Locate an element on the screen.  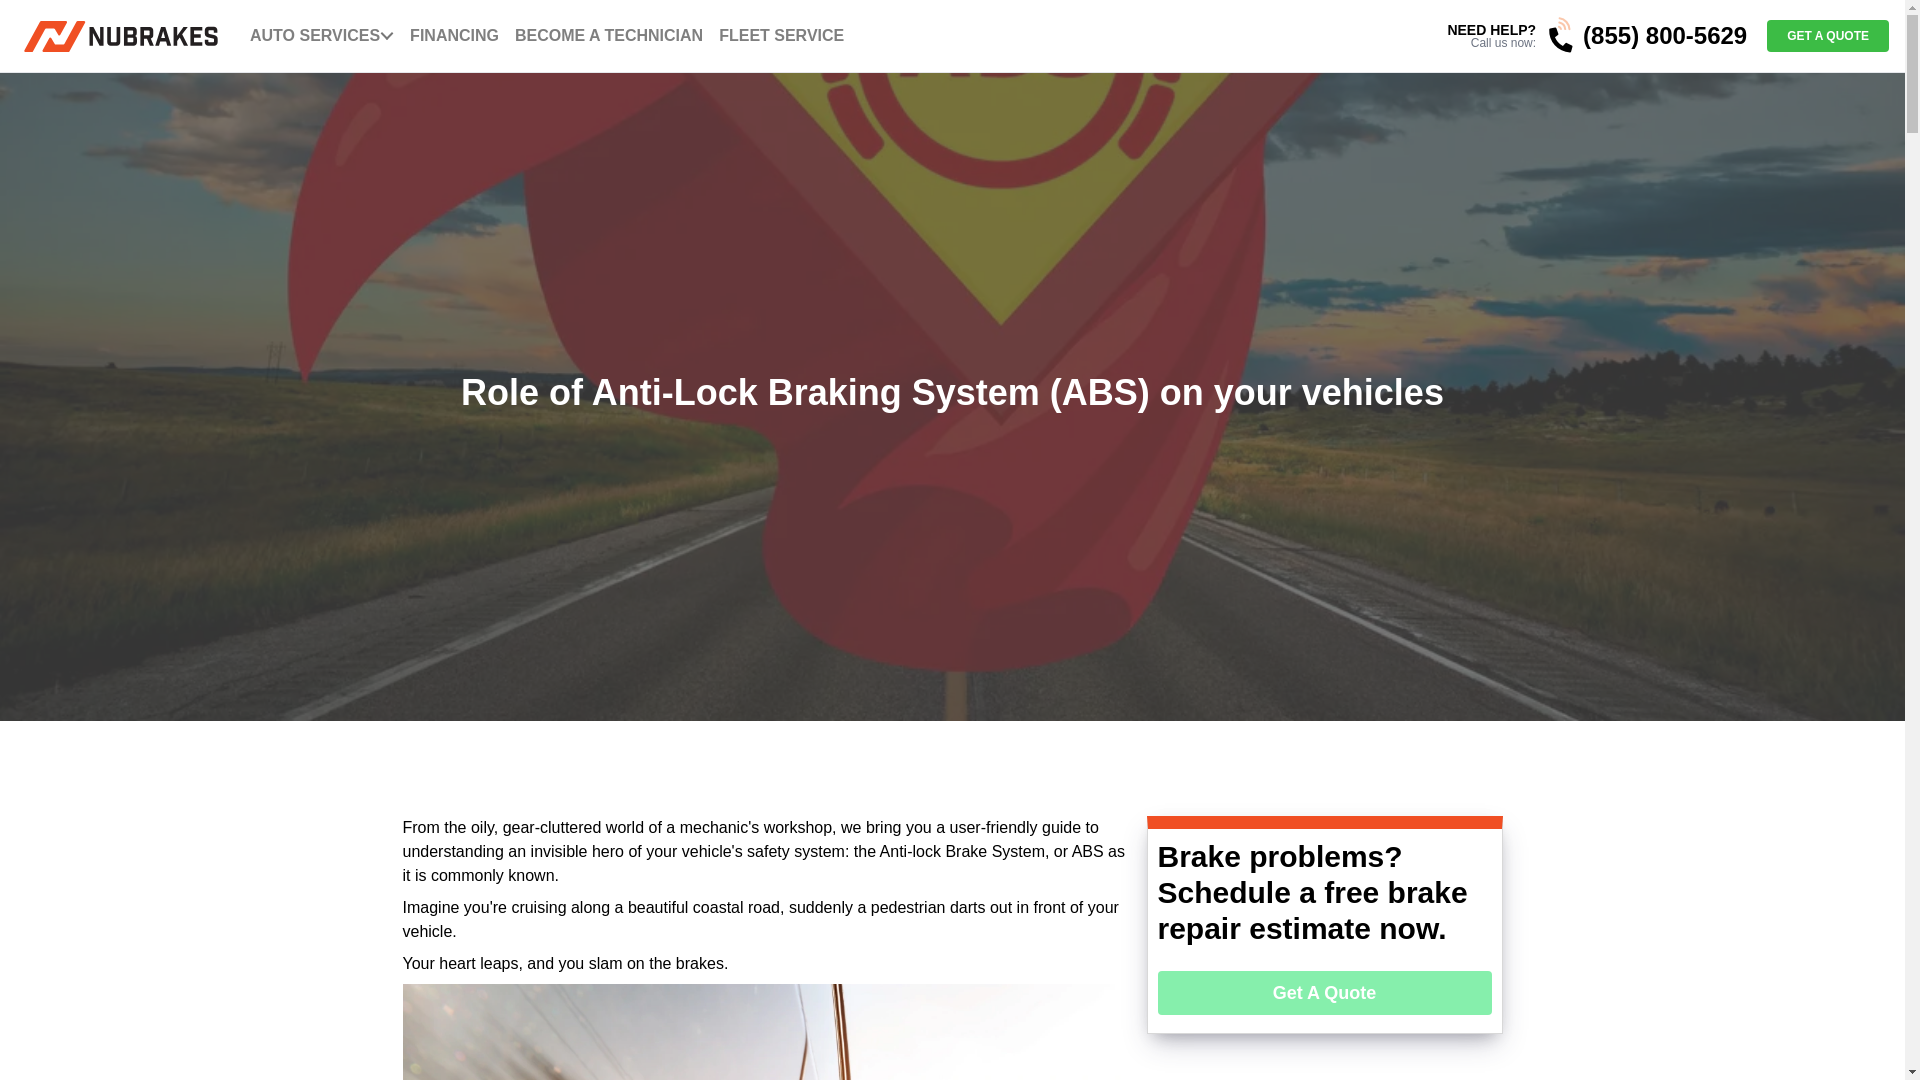
FINANCING is located at coordinates (454, 35).